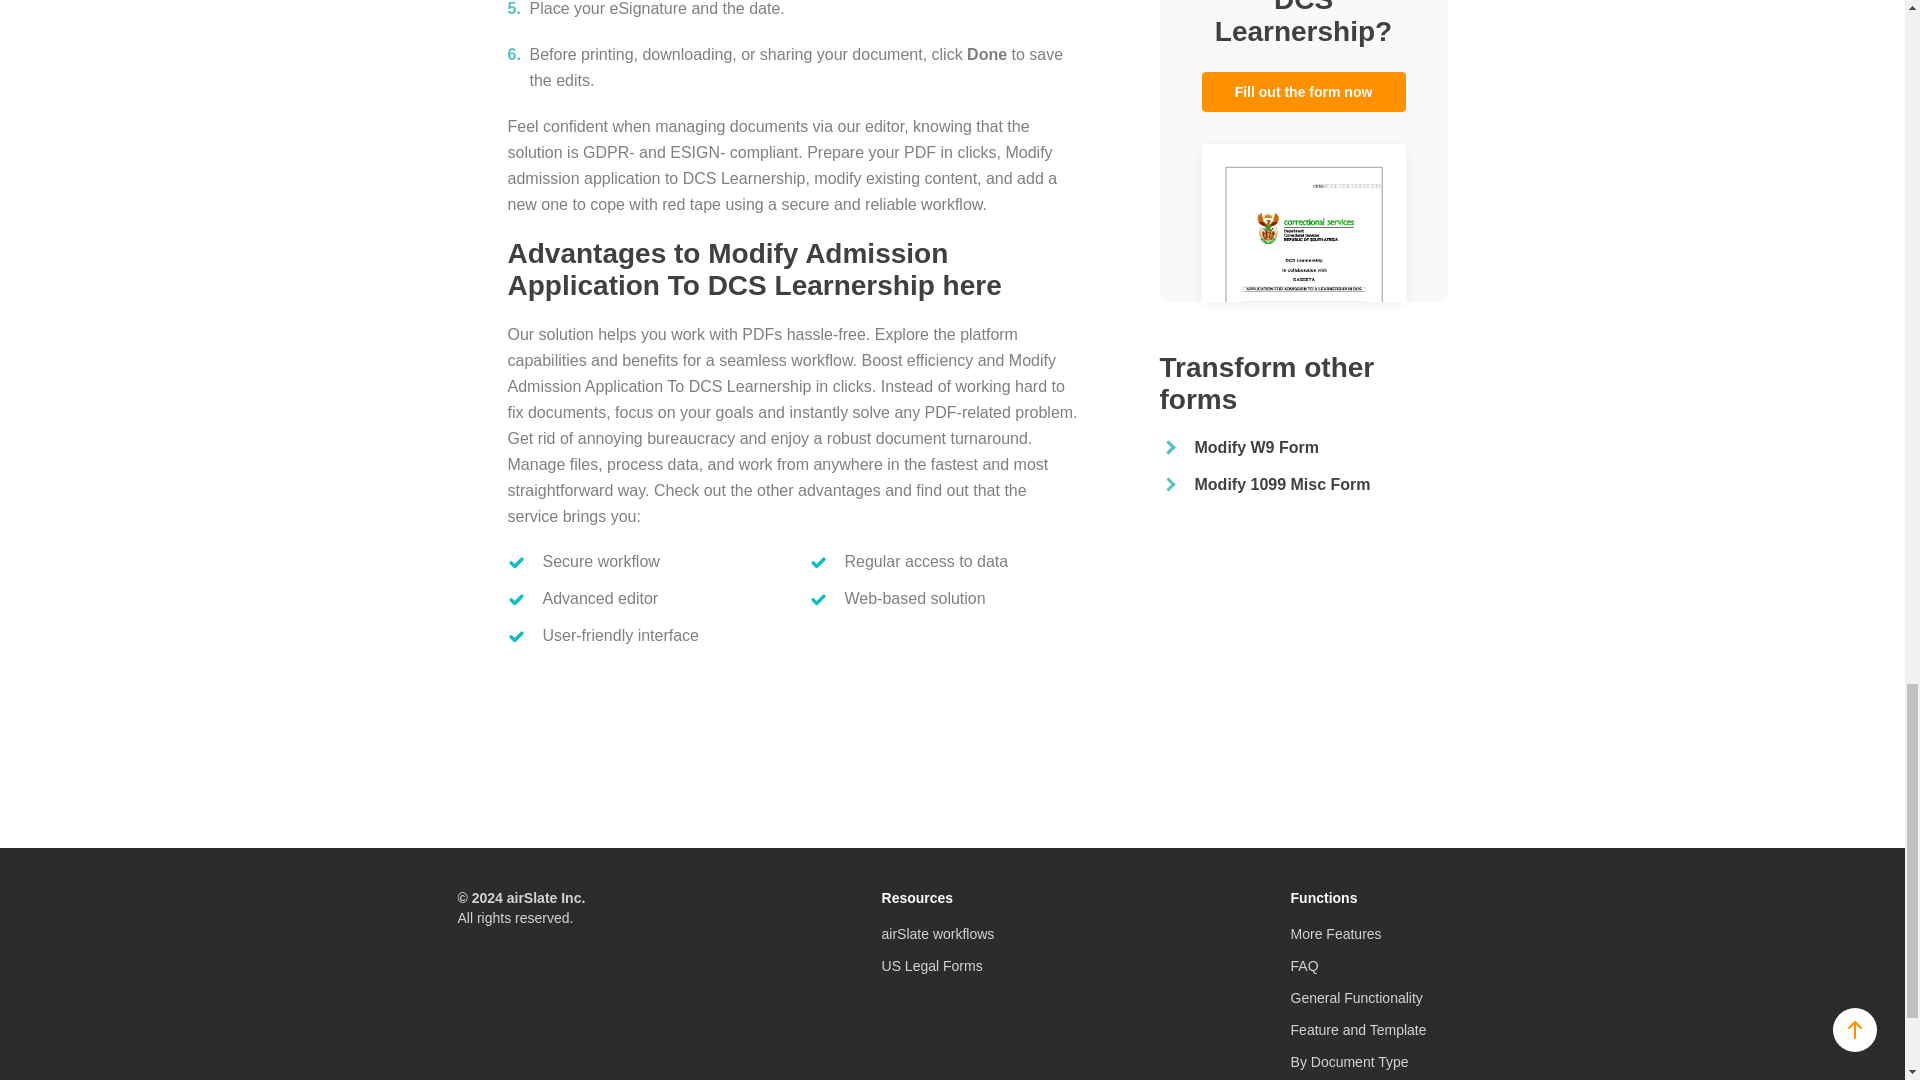 Image resolution: width=1920 pixels, height=1080 pixels. I want to click on US Legal Forms, so click(932, 966).